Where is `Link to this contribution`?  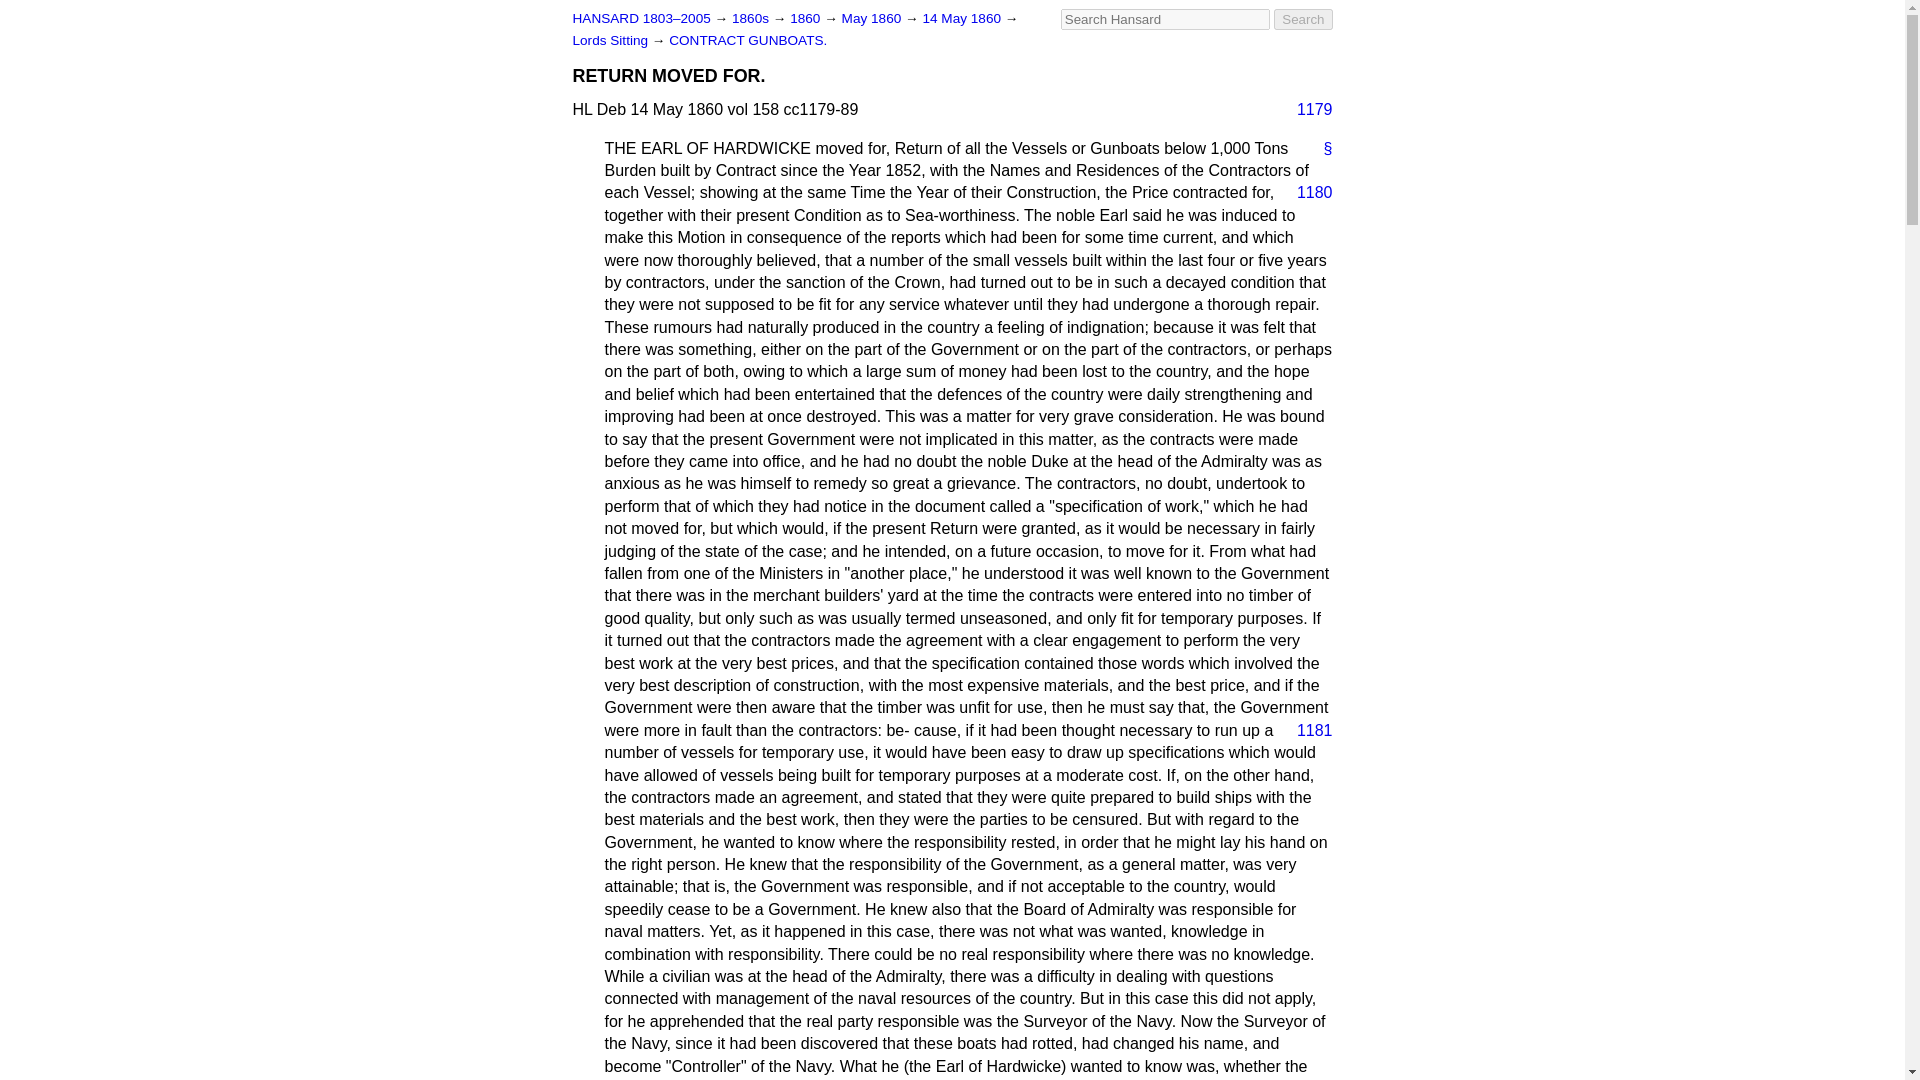
Link to this contribution is located at coordinates (1320, 148).